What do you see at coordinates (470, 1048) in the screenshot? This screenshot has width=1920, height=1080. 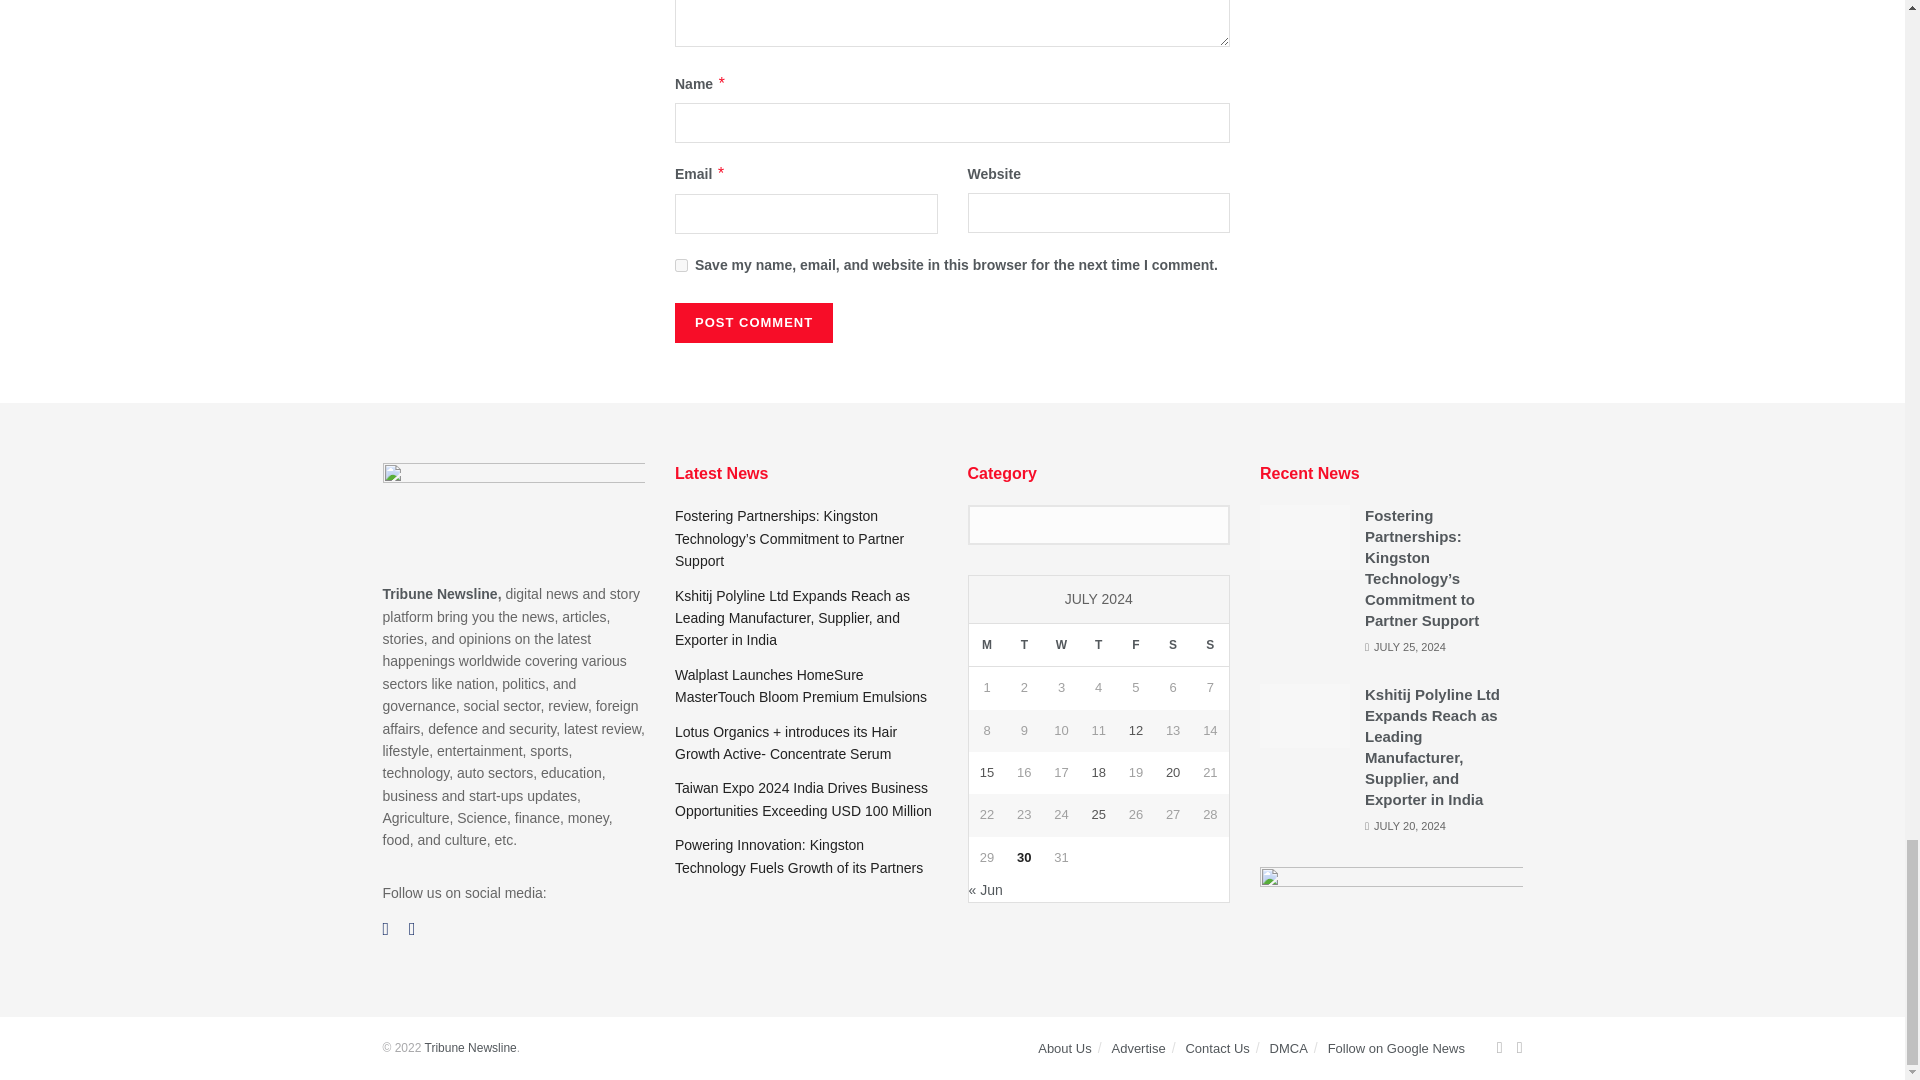 I see `The News Guru` at bounding box center [470, 1048].